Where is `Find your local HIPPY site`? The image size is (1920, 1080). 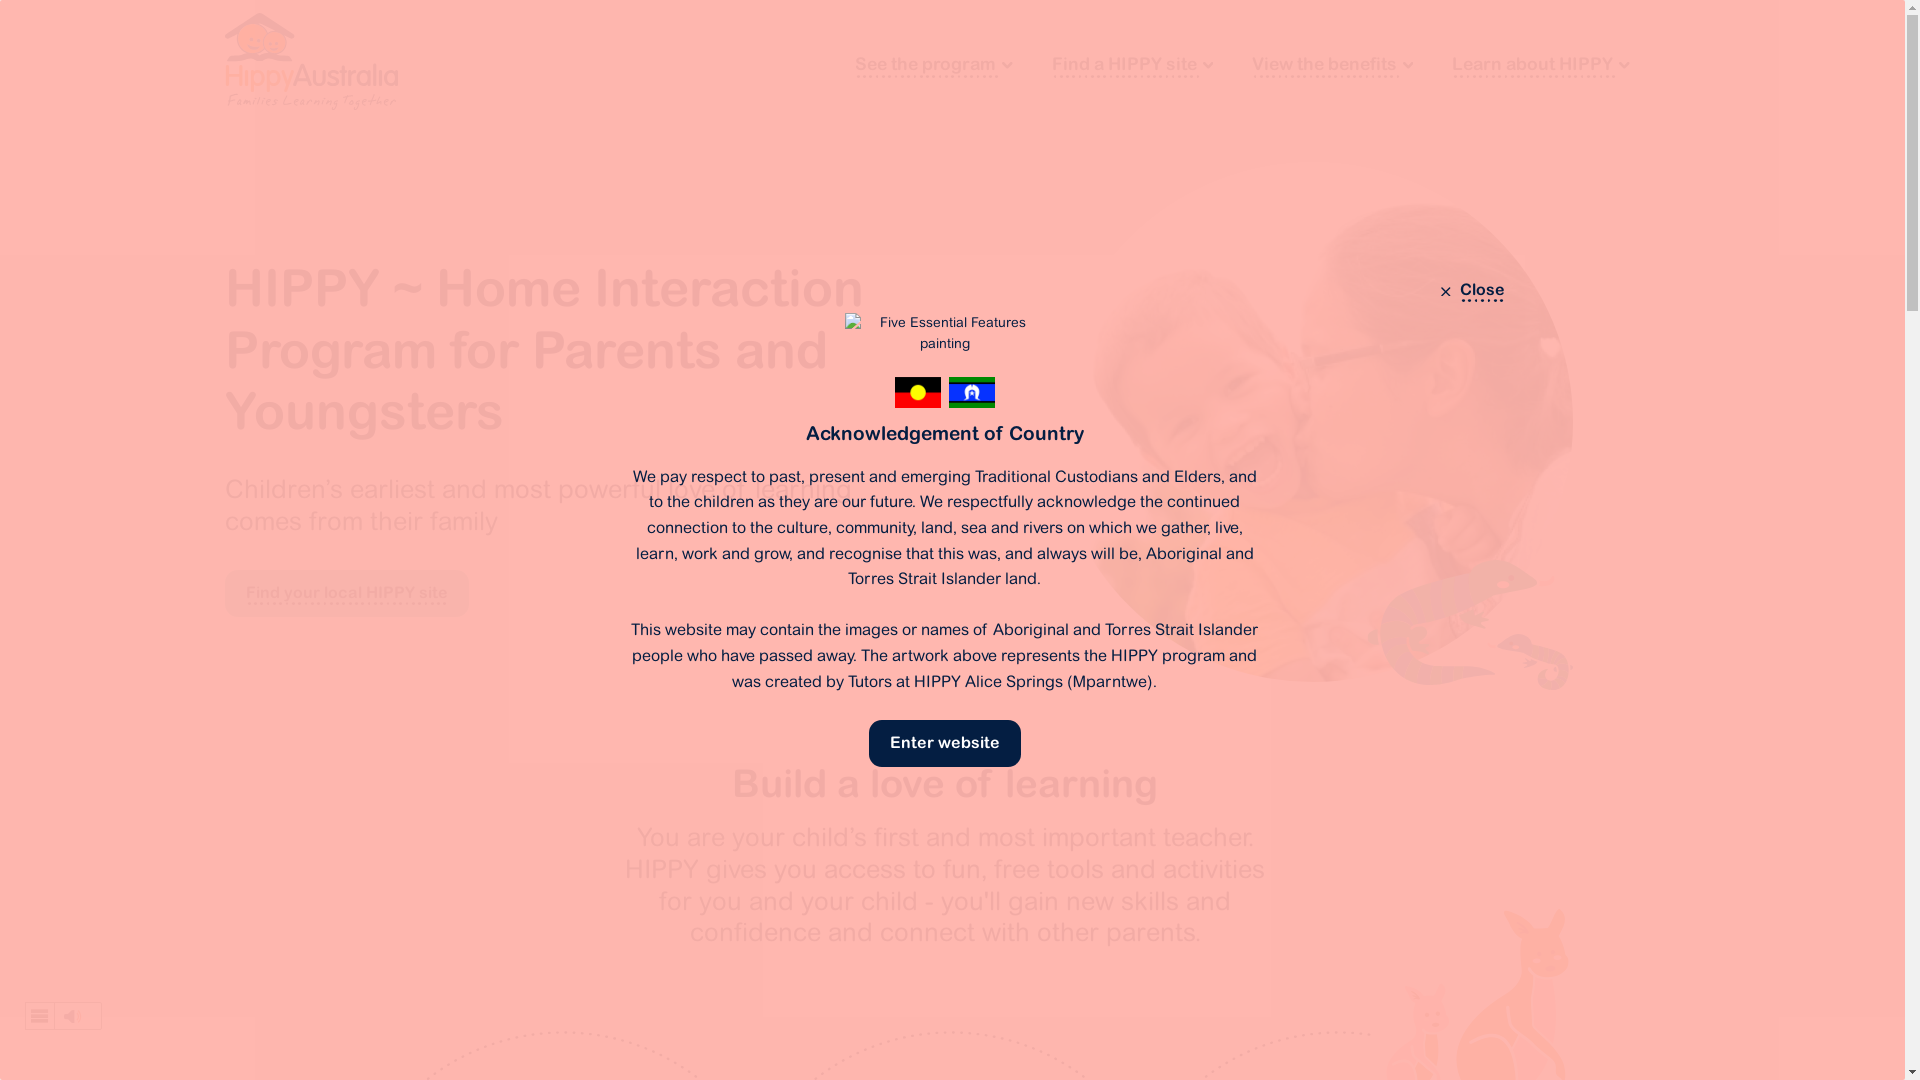 Find your local HIPPY site is located at coordinates (347, 594).